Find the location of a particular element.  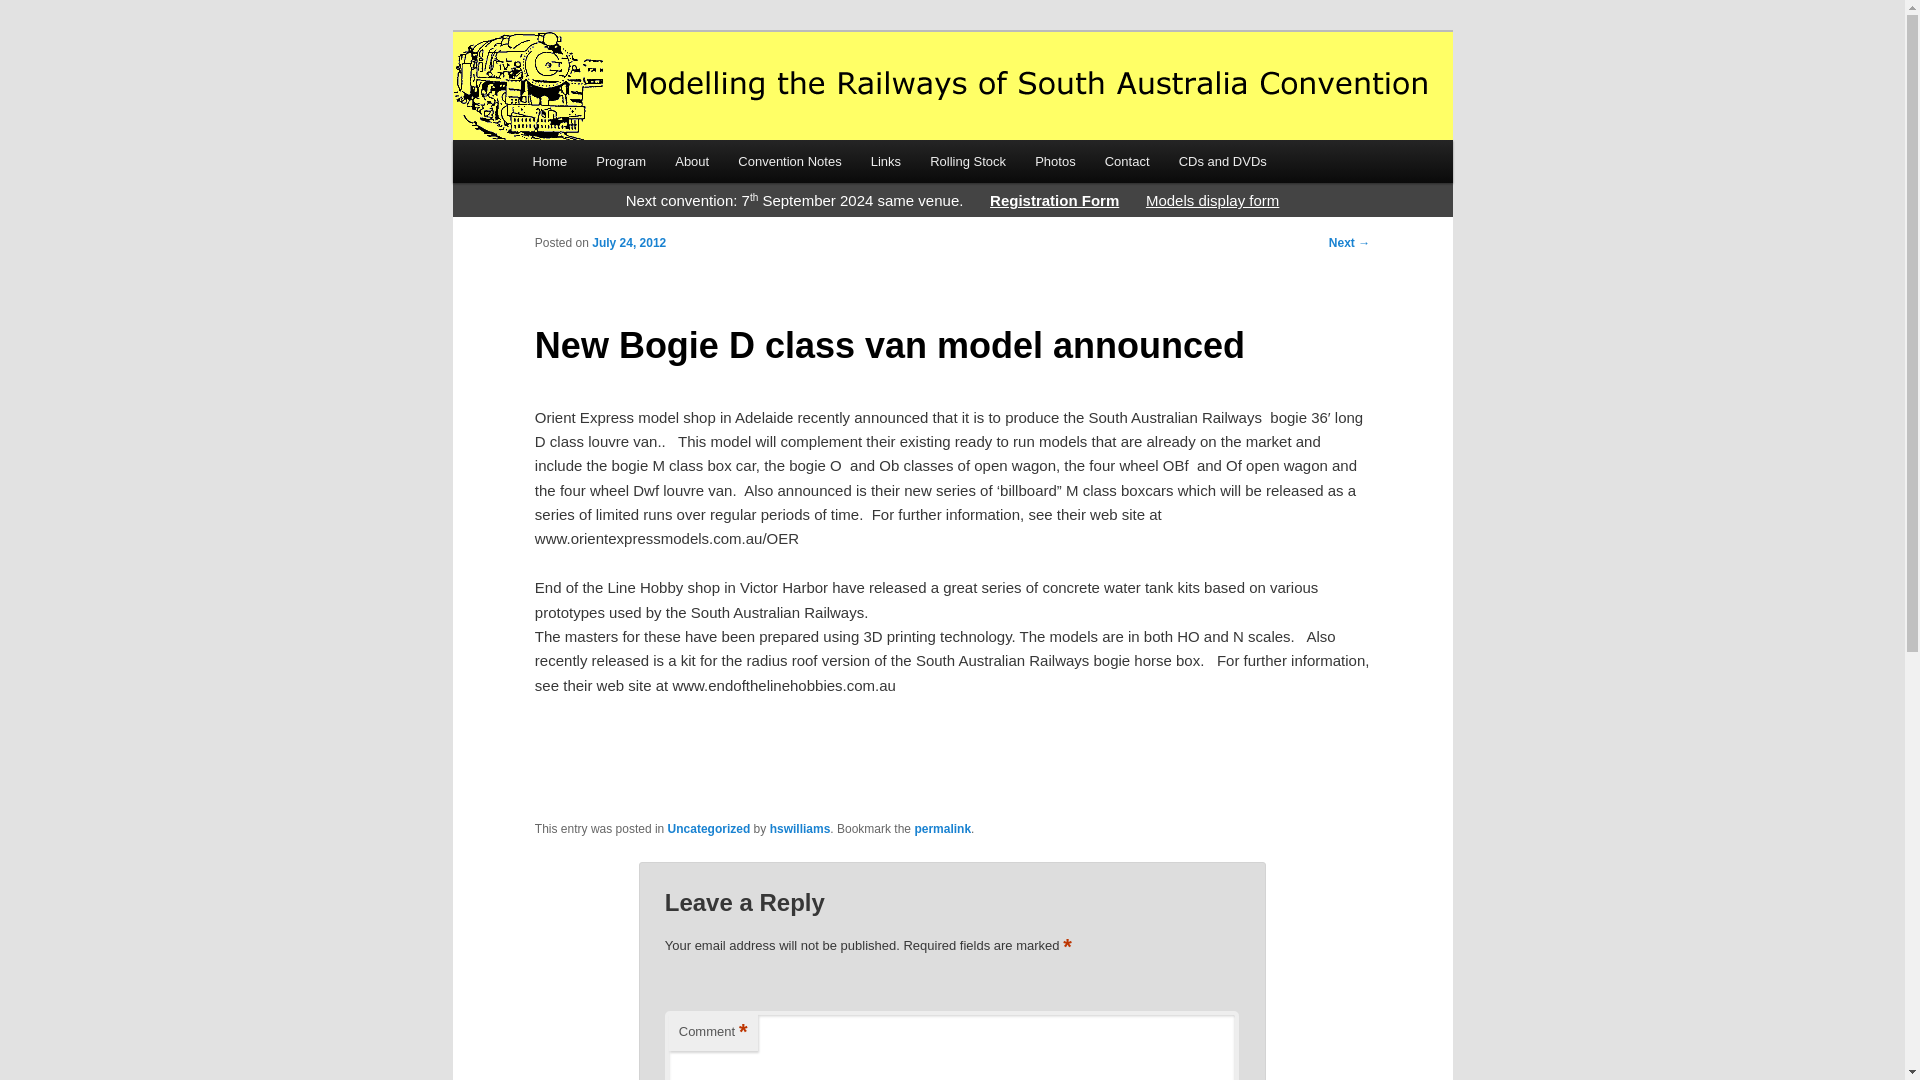

Registration Form is located at coordinates (1054, 200).